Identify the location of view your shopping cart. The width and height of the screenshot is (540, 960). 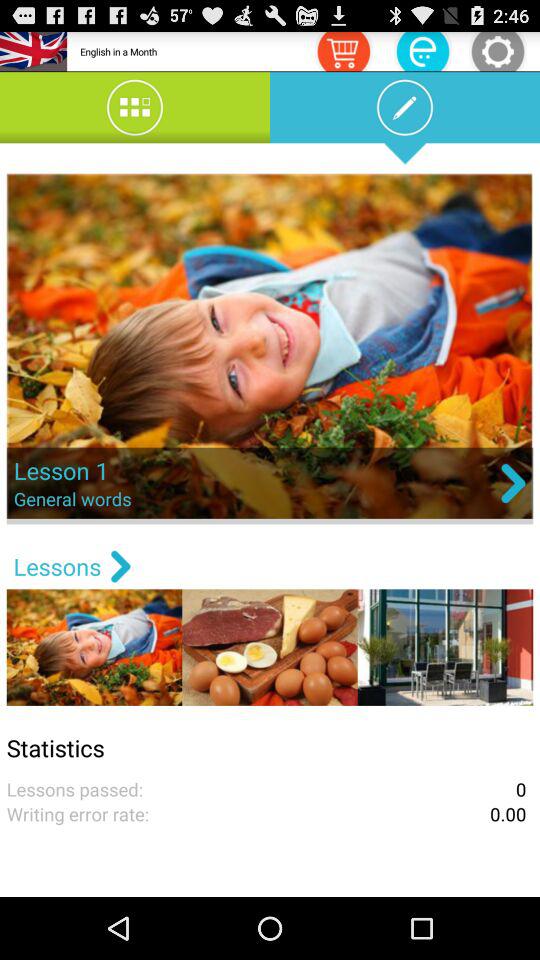
(343, 50).